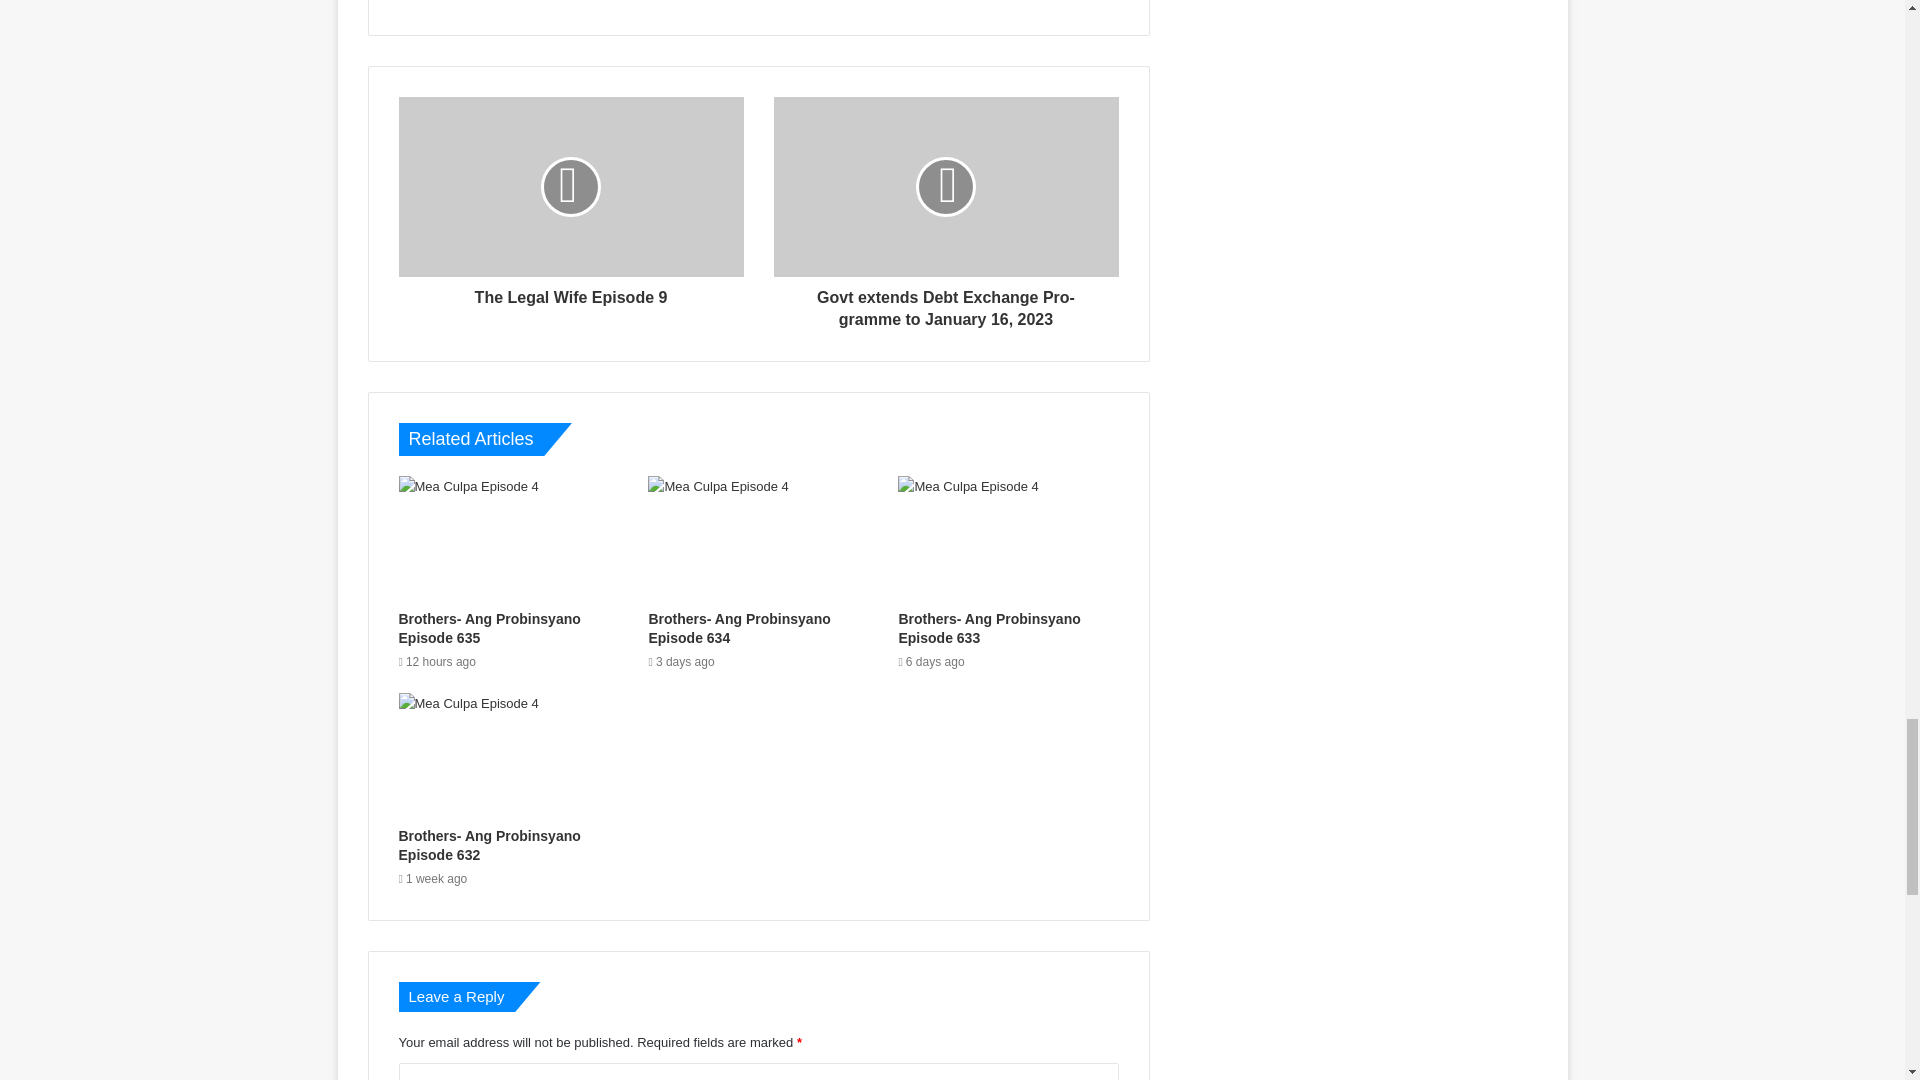  I want to click on Brothers- Ang Probinsyano Episode 634, so click(758, 538).